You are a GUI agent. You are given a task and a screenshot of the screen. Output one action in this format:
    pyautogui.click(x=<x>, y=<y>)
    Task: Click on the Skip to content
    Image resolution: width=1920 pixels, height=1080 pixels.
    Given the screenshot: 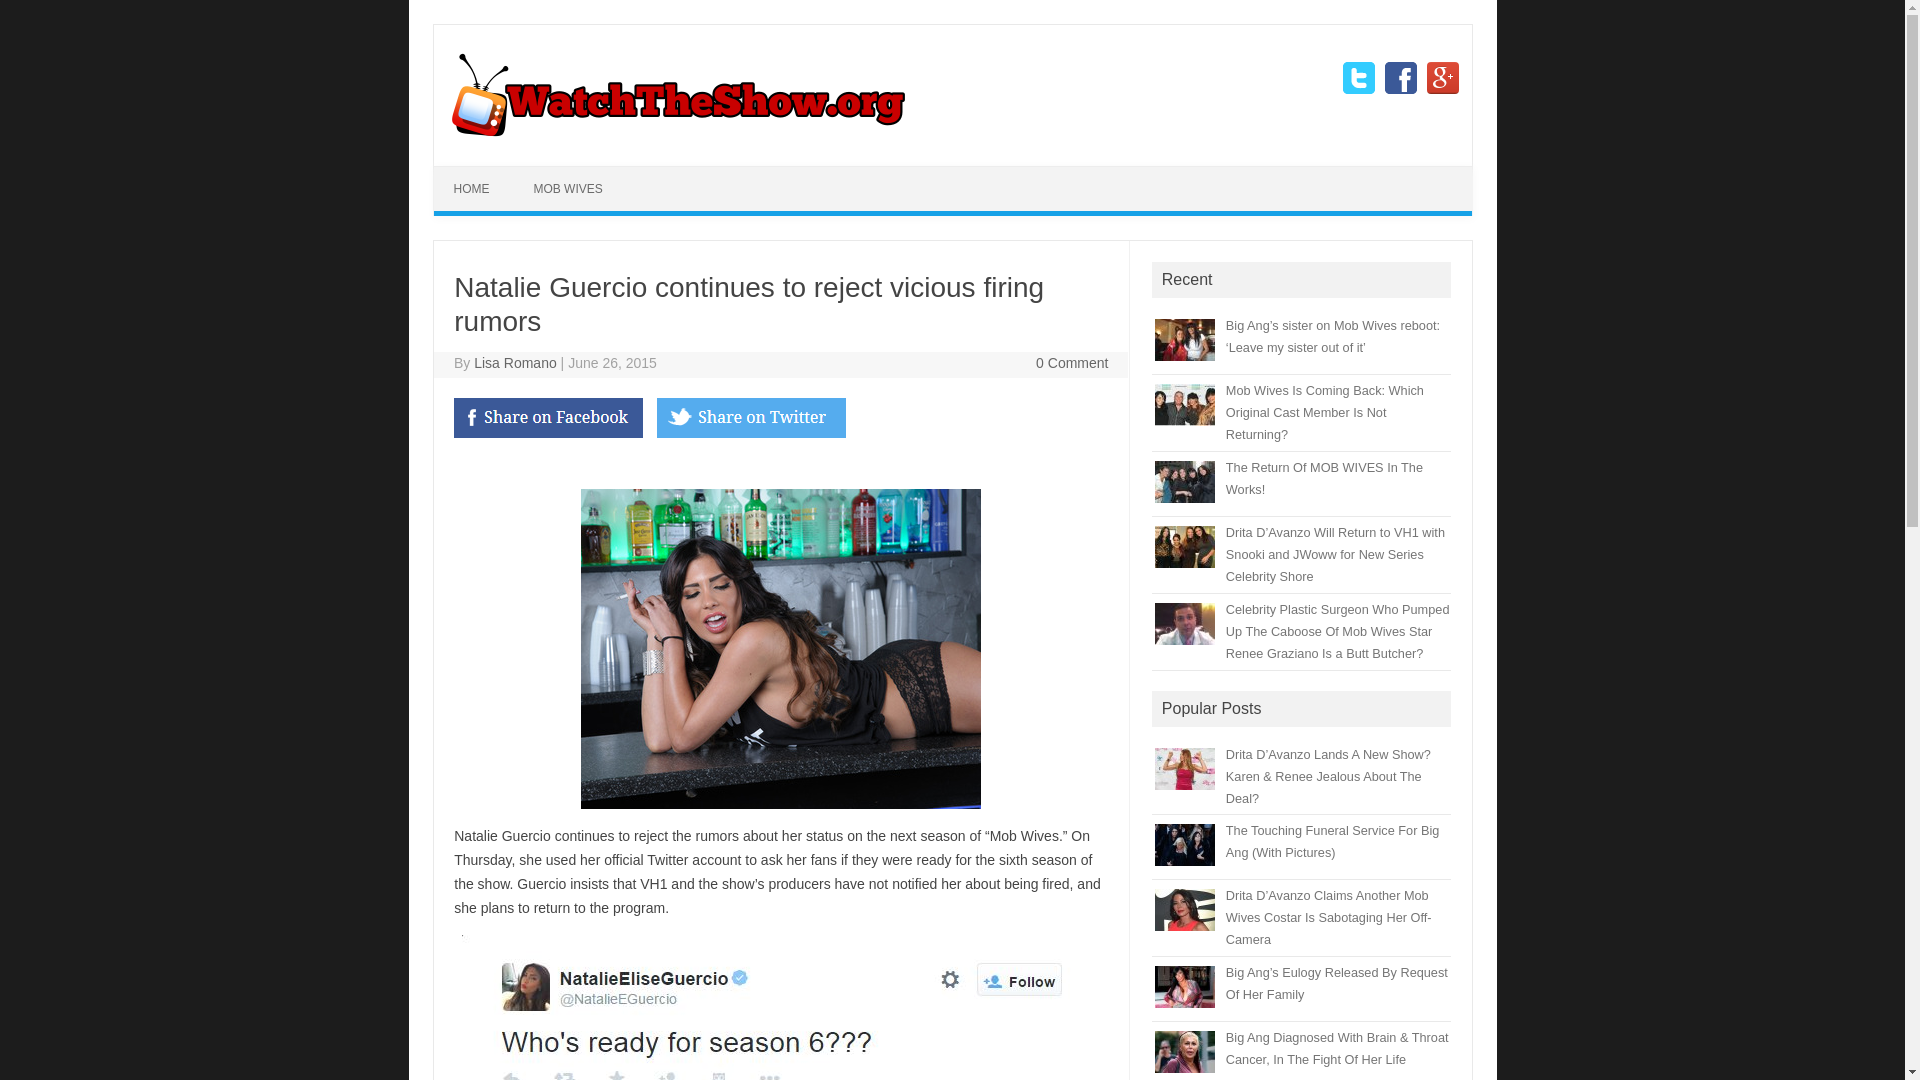 What is the action you would take?
    pyautogui.click(x=998, y=173)
    